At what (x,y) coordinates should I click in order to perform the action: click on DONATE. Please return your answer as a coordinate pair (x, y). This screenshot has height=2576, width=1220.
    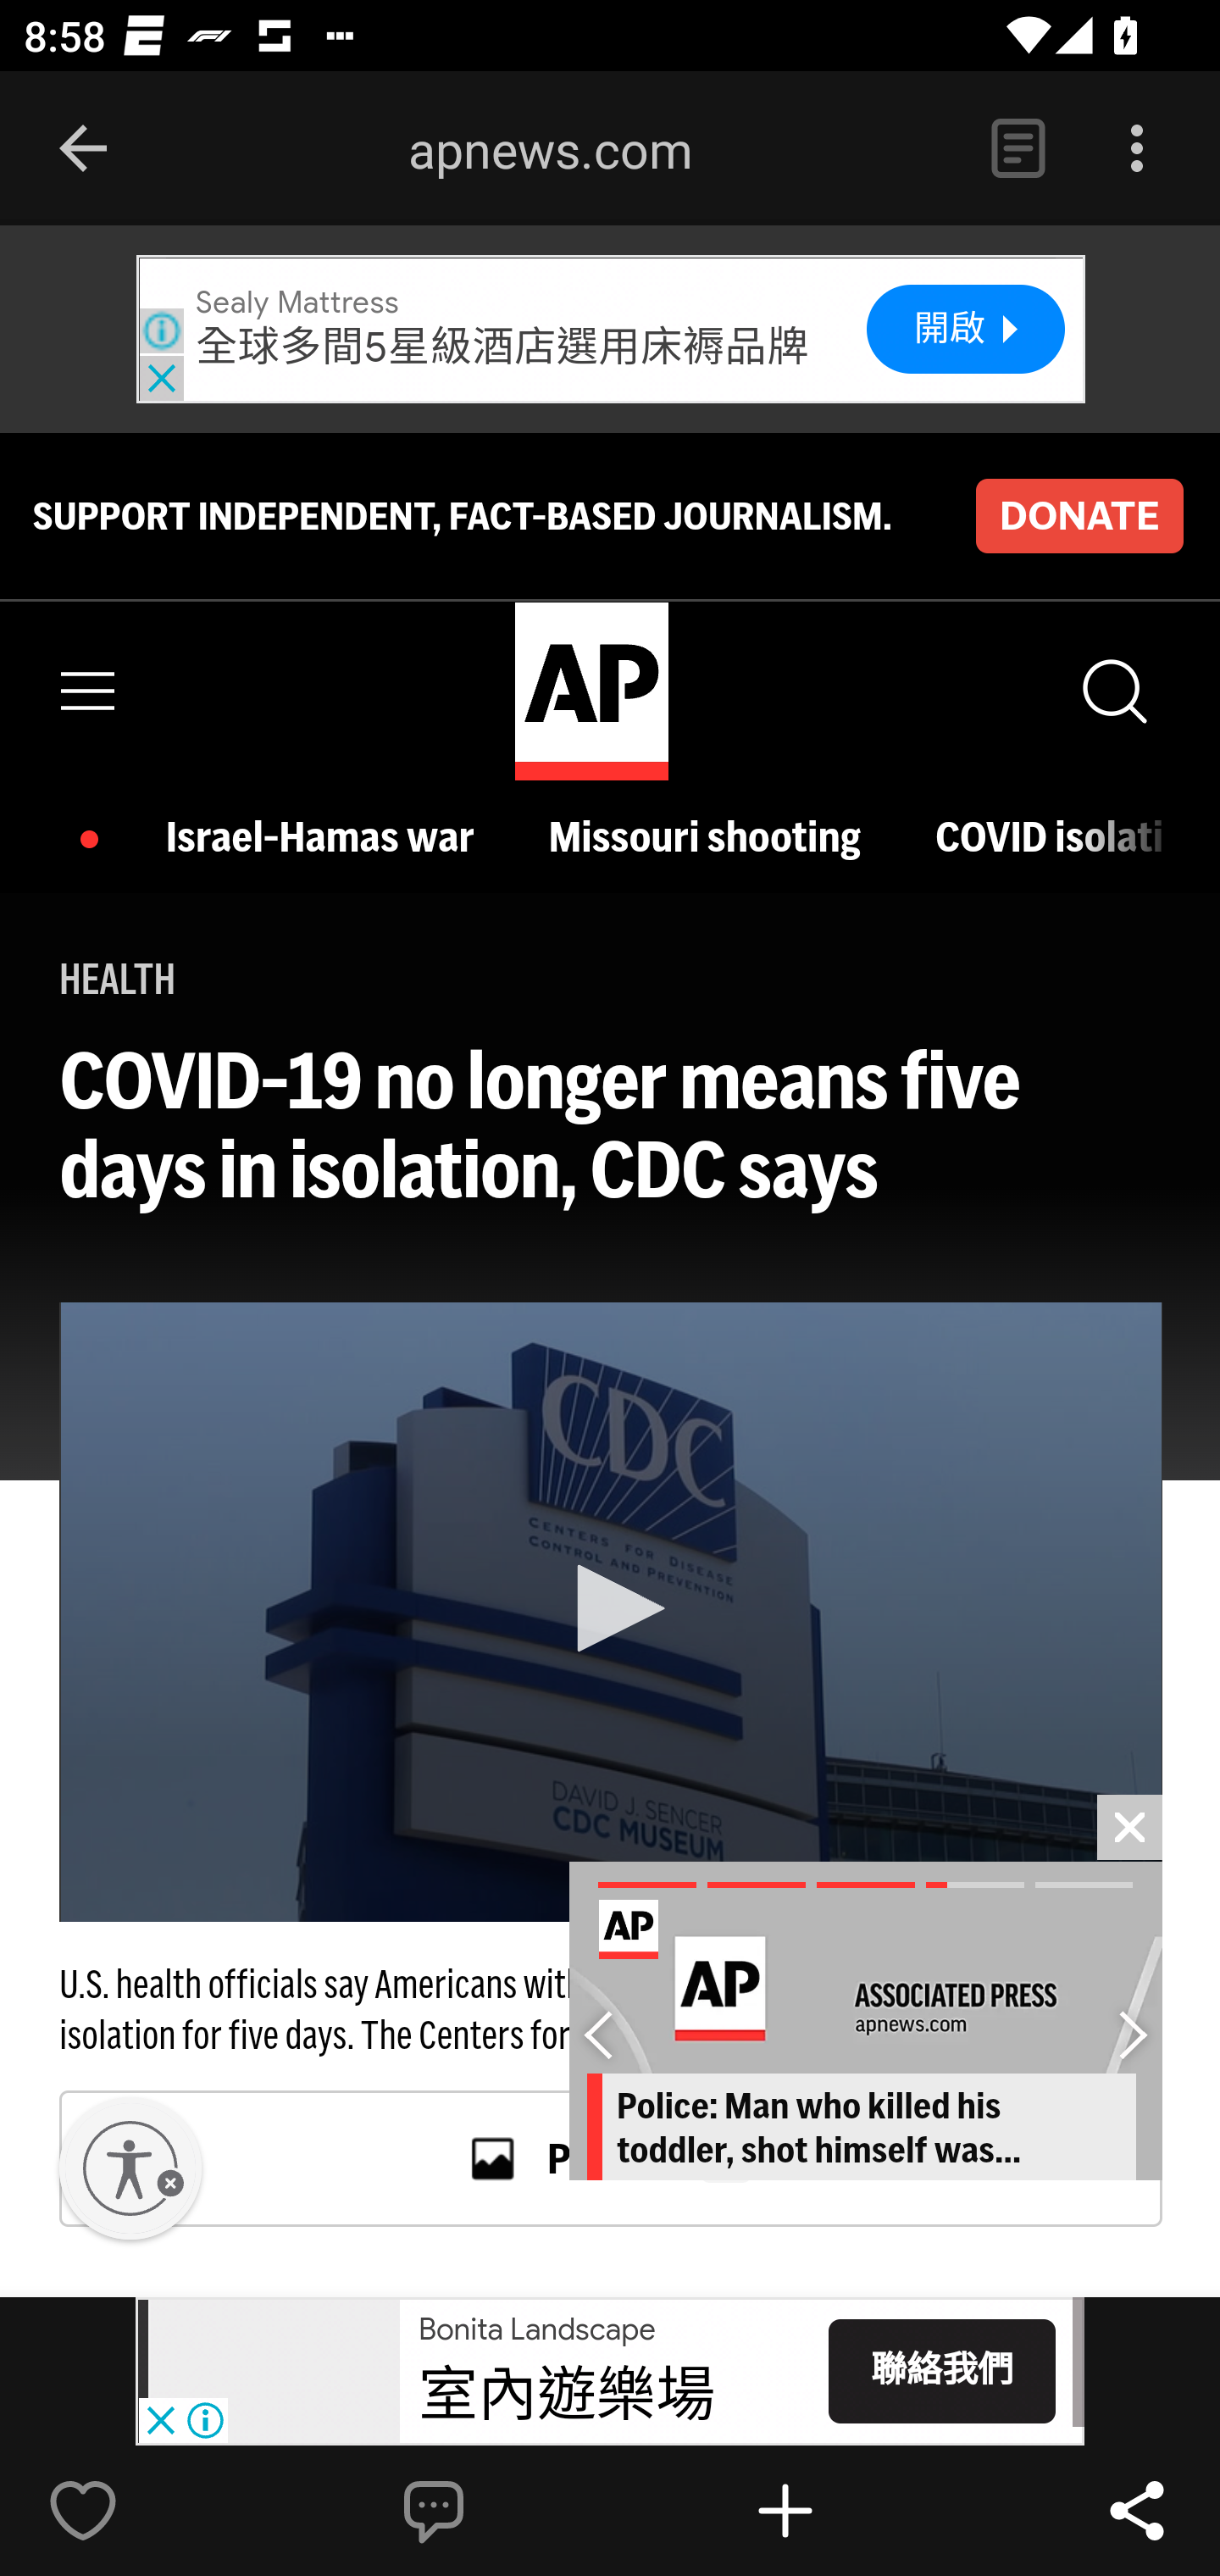
    Looking at the image, I should click on (1079, 515).